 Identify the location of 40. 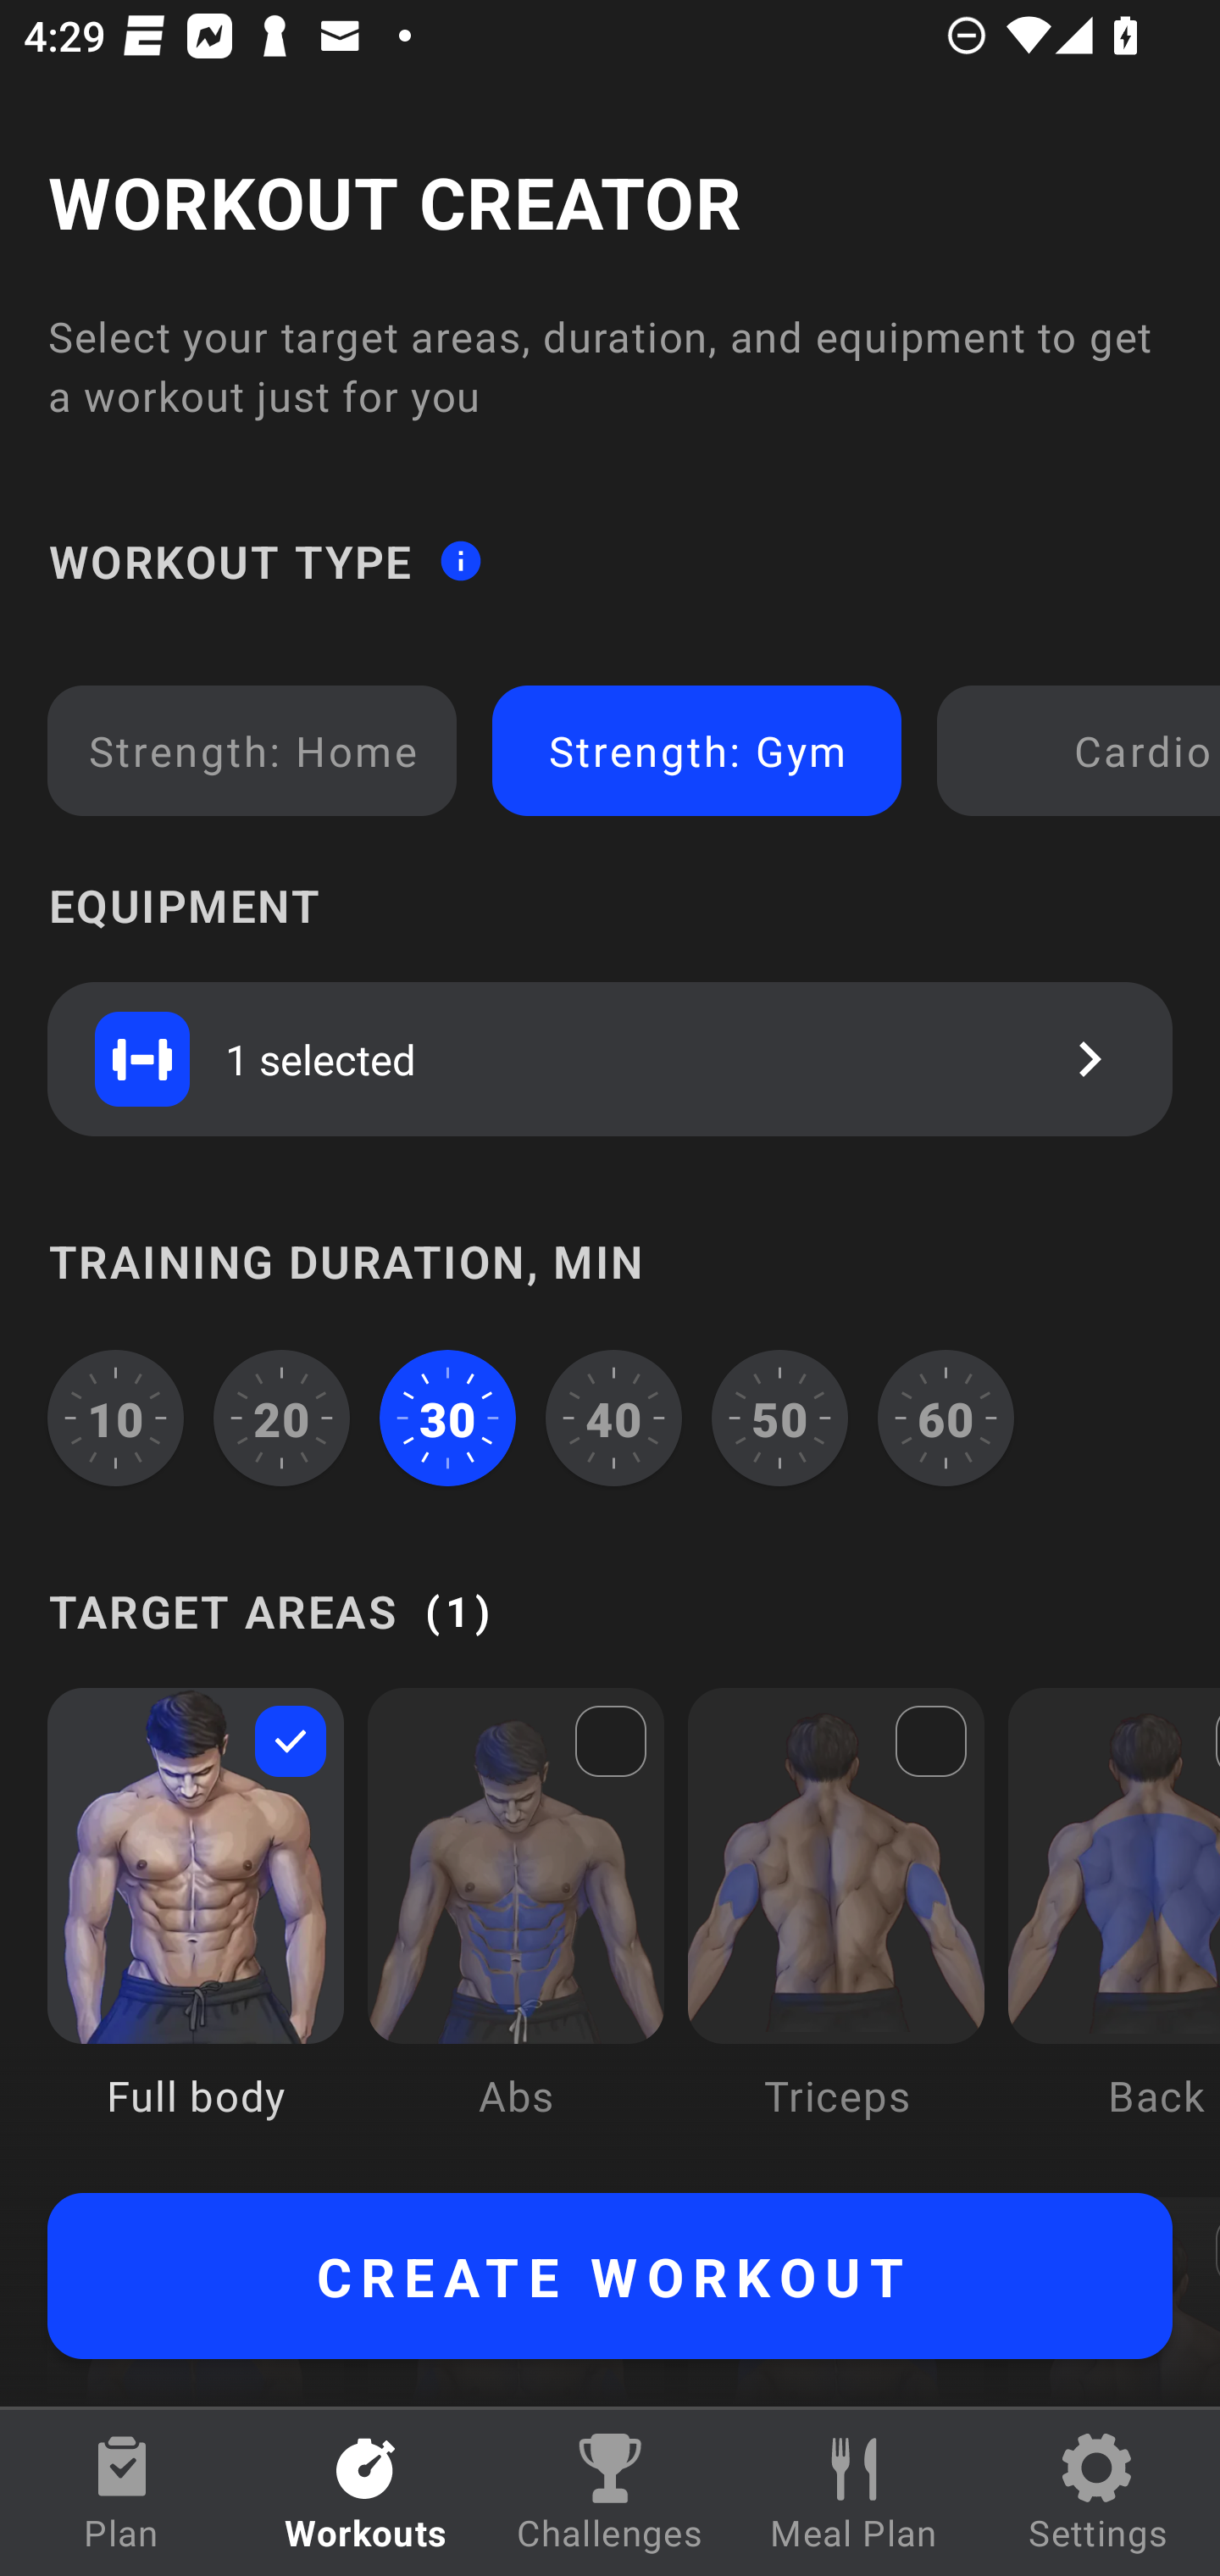
(613, 1418).